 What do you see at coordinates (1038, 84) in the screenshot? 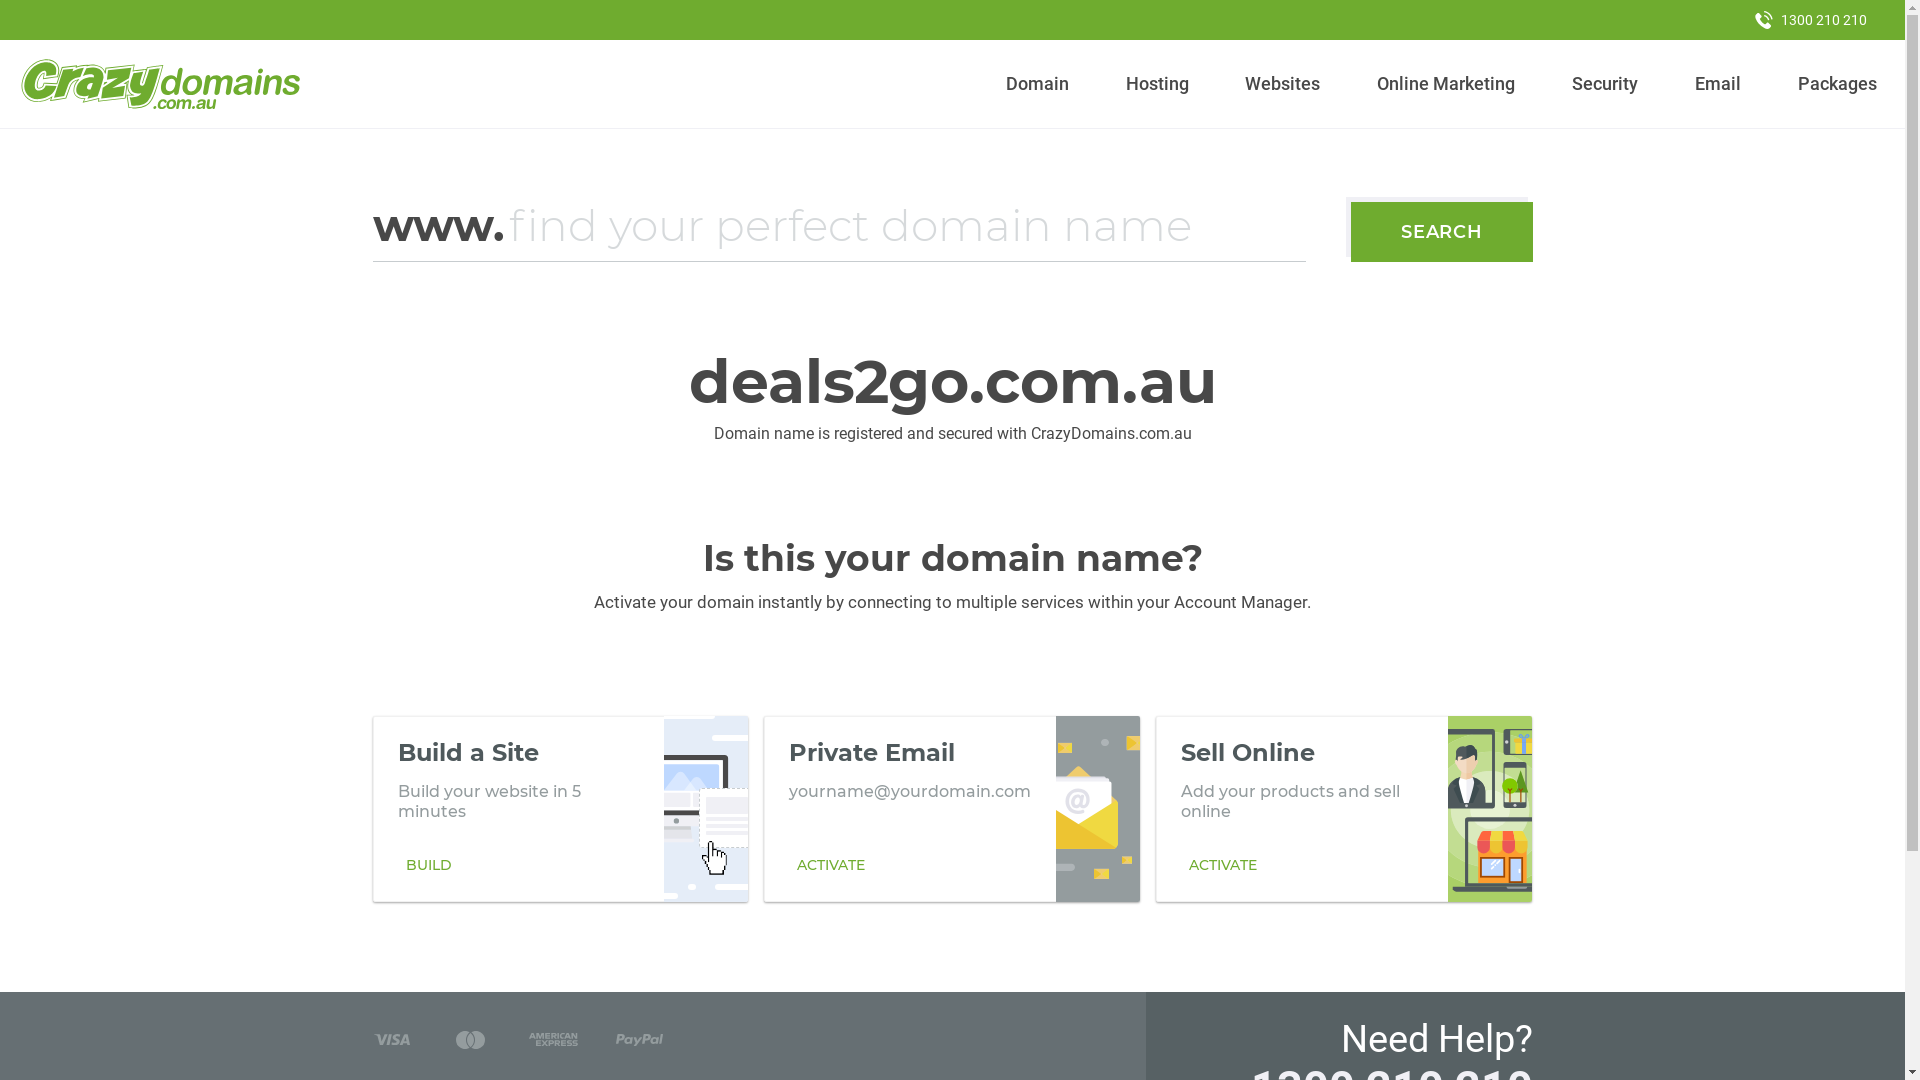
I see `Domain` at bounding box center [1038, 84].